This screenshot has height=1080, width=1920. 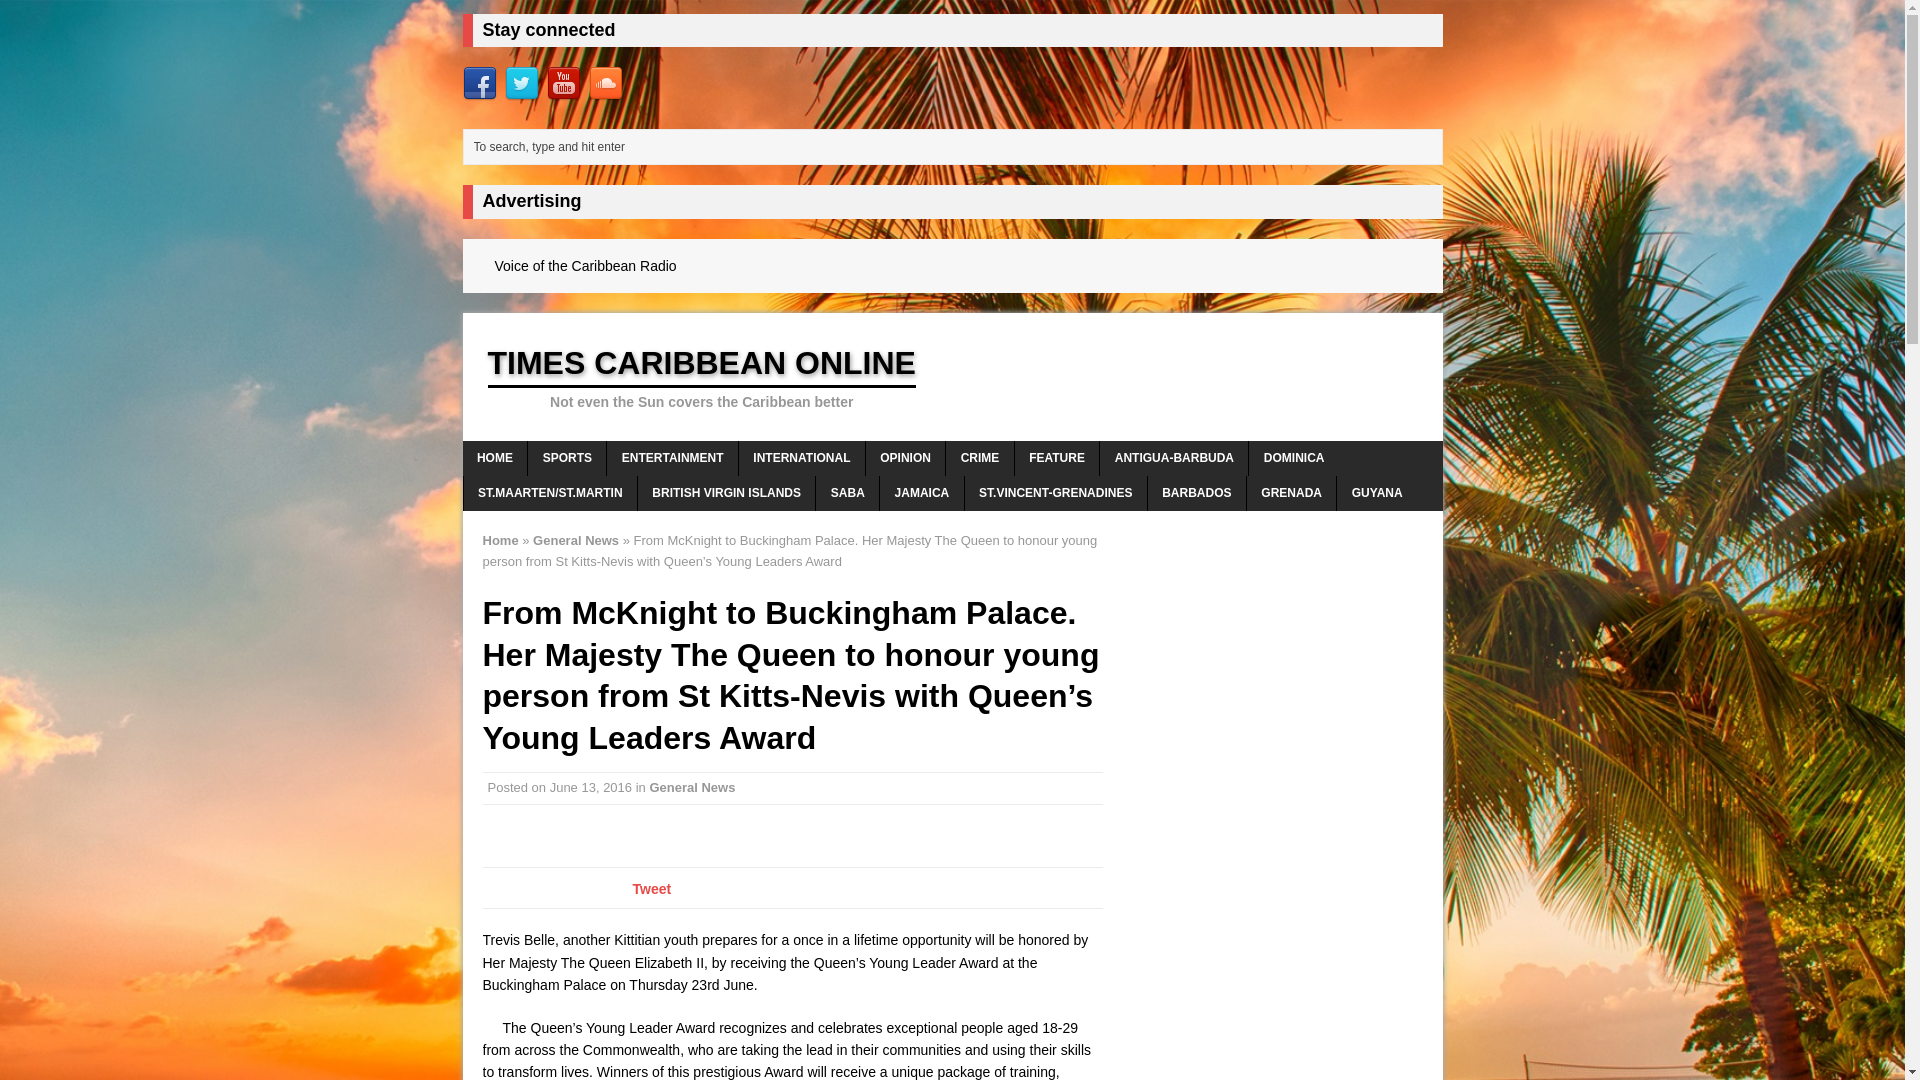 What do you see at coordinates (672, 458) in the screenshot?
I see `ENTERTAINMENT` at bounding box center [672, 458].